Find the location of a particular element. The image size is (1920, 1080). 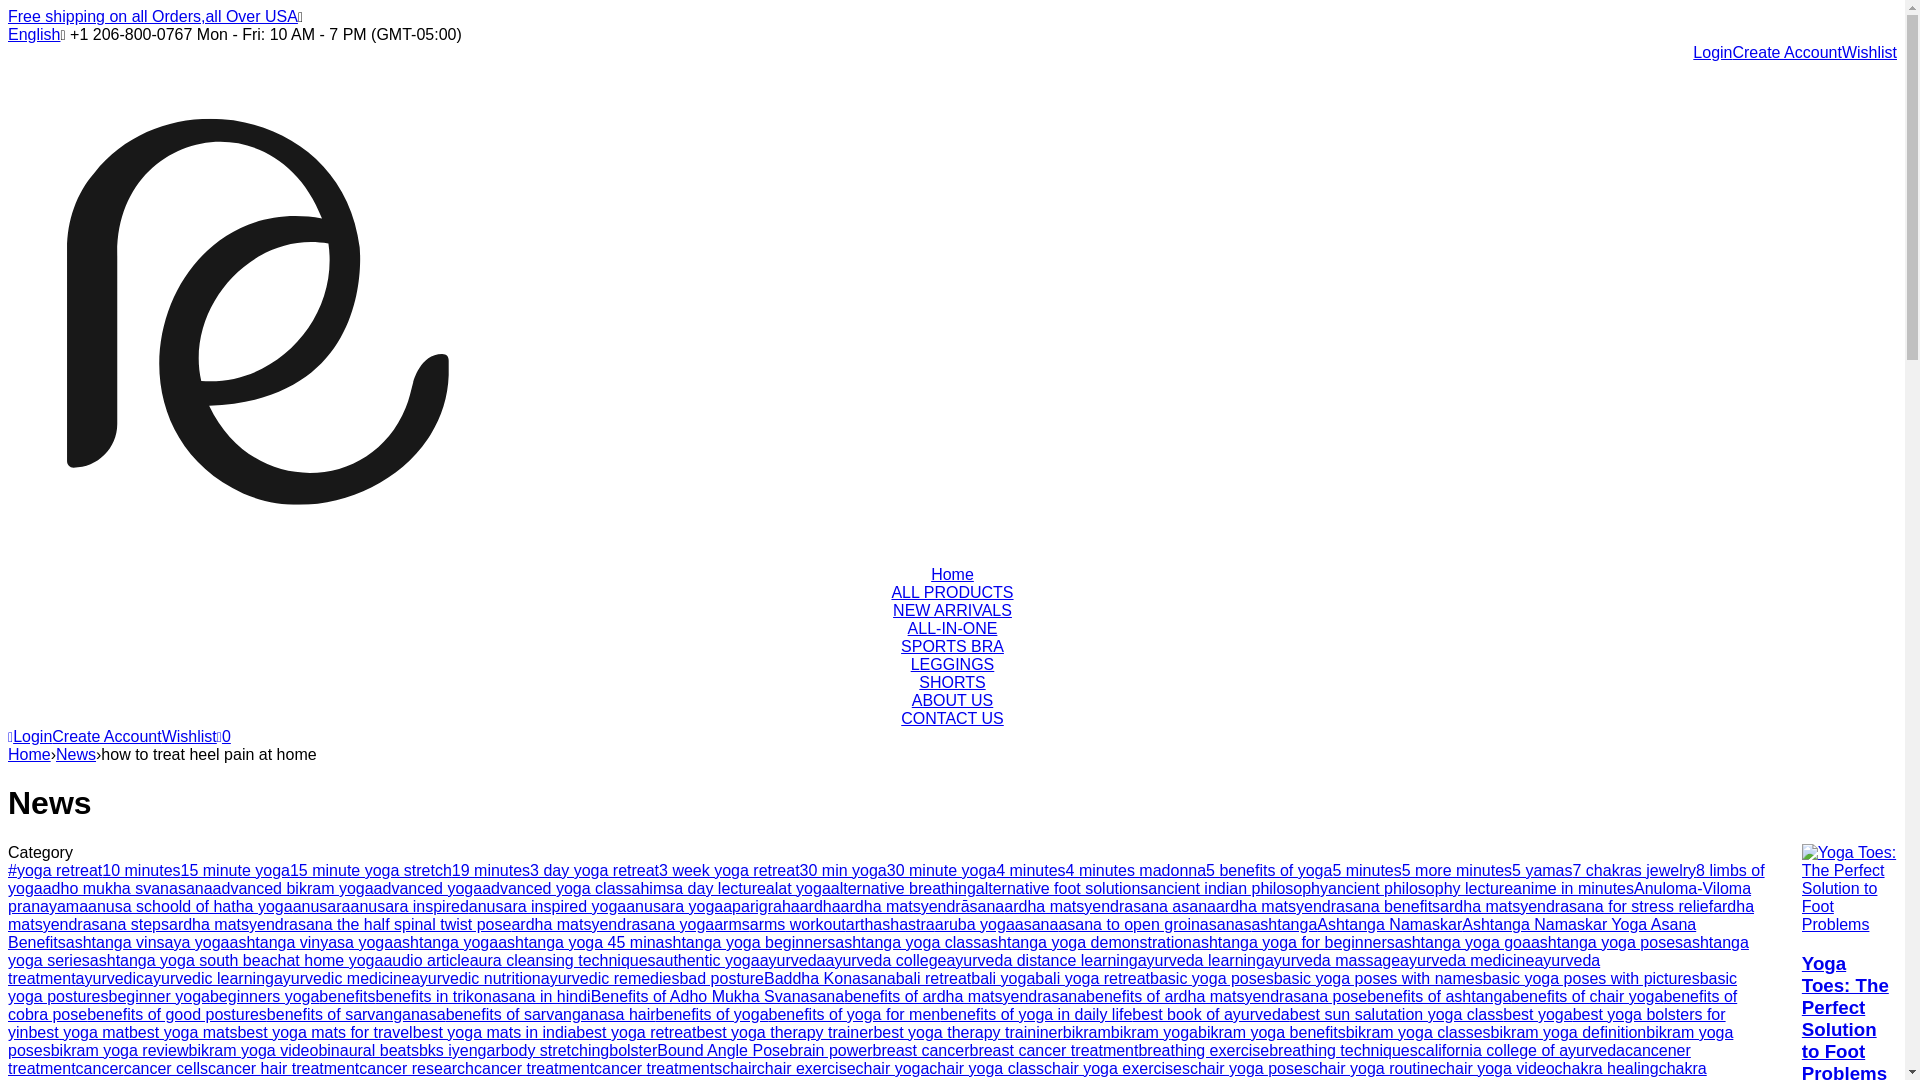

Cart is located at coordinates (223, 736).